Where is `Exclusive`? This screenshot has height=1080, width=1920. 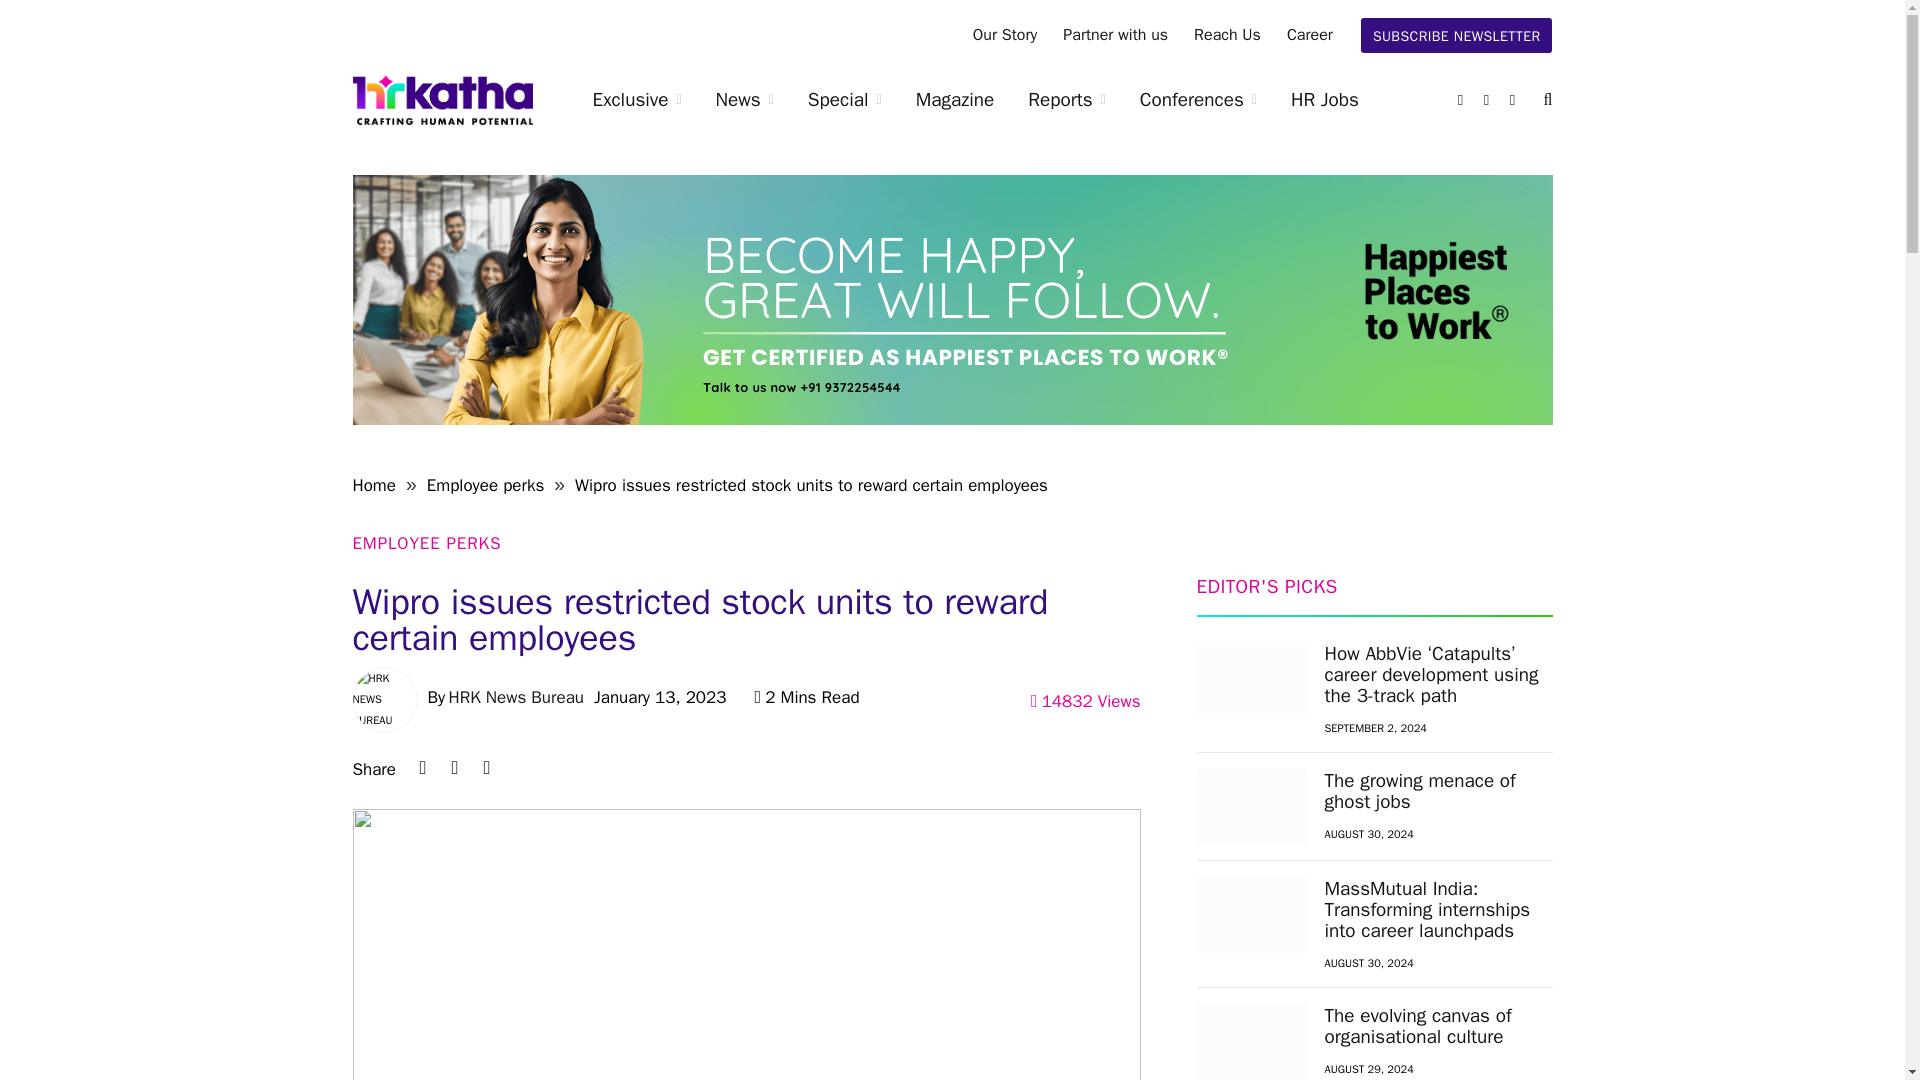
Exclusive is located at coordinates (637, 100).